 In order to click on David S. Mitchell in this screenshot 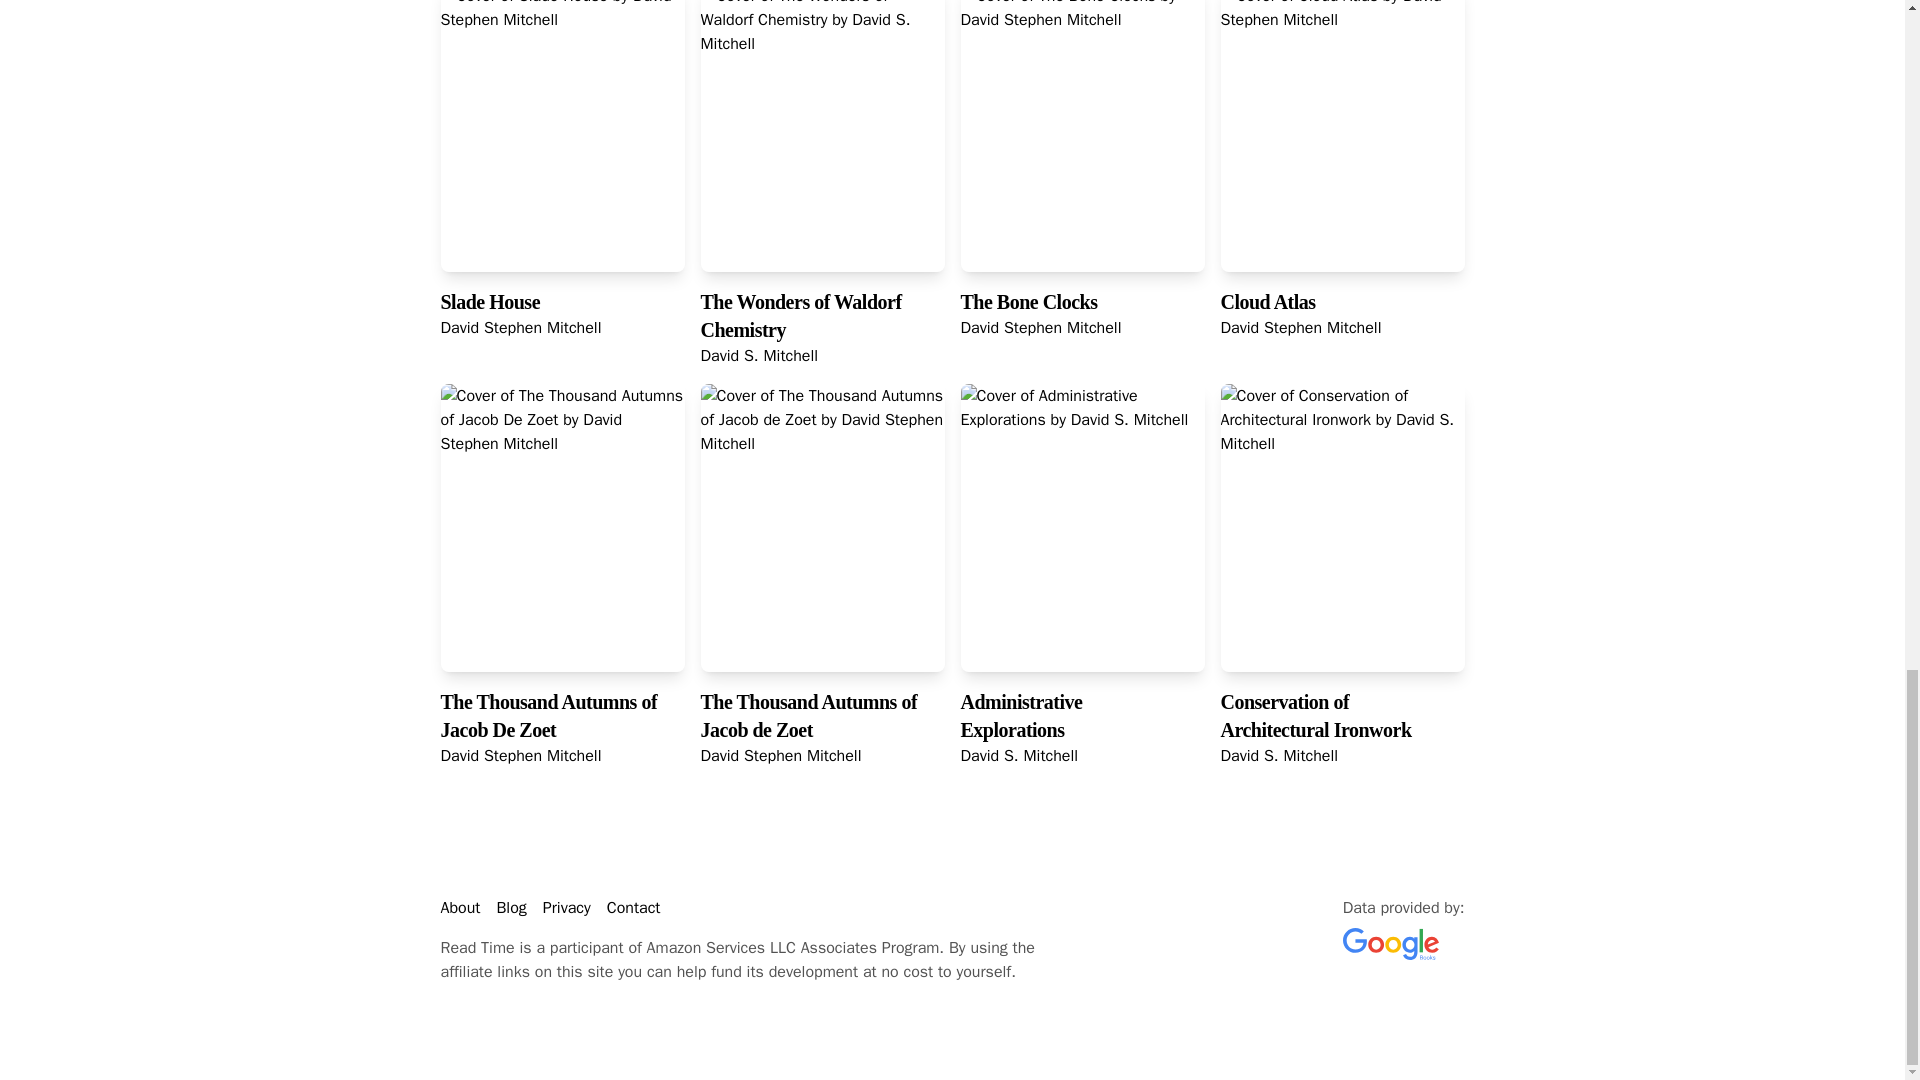, I will do `click(1018, 756)`.